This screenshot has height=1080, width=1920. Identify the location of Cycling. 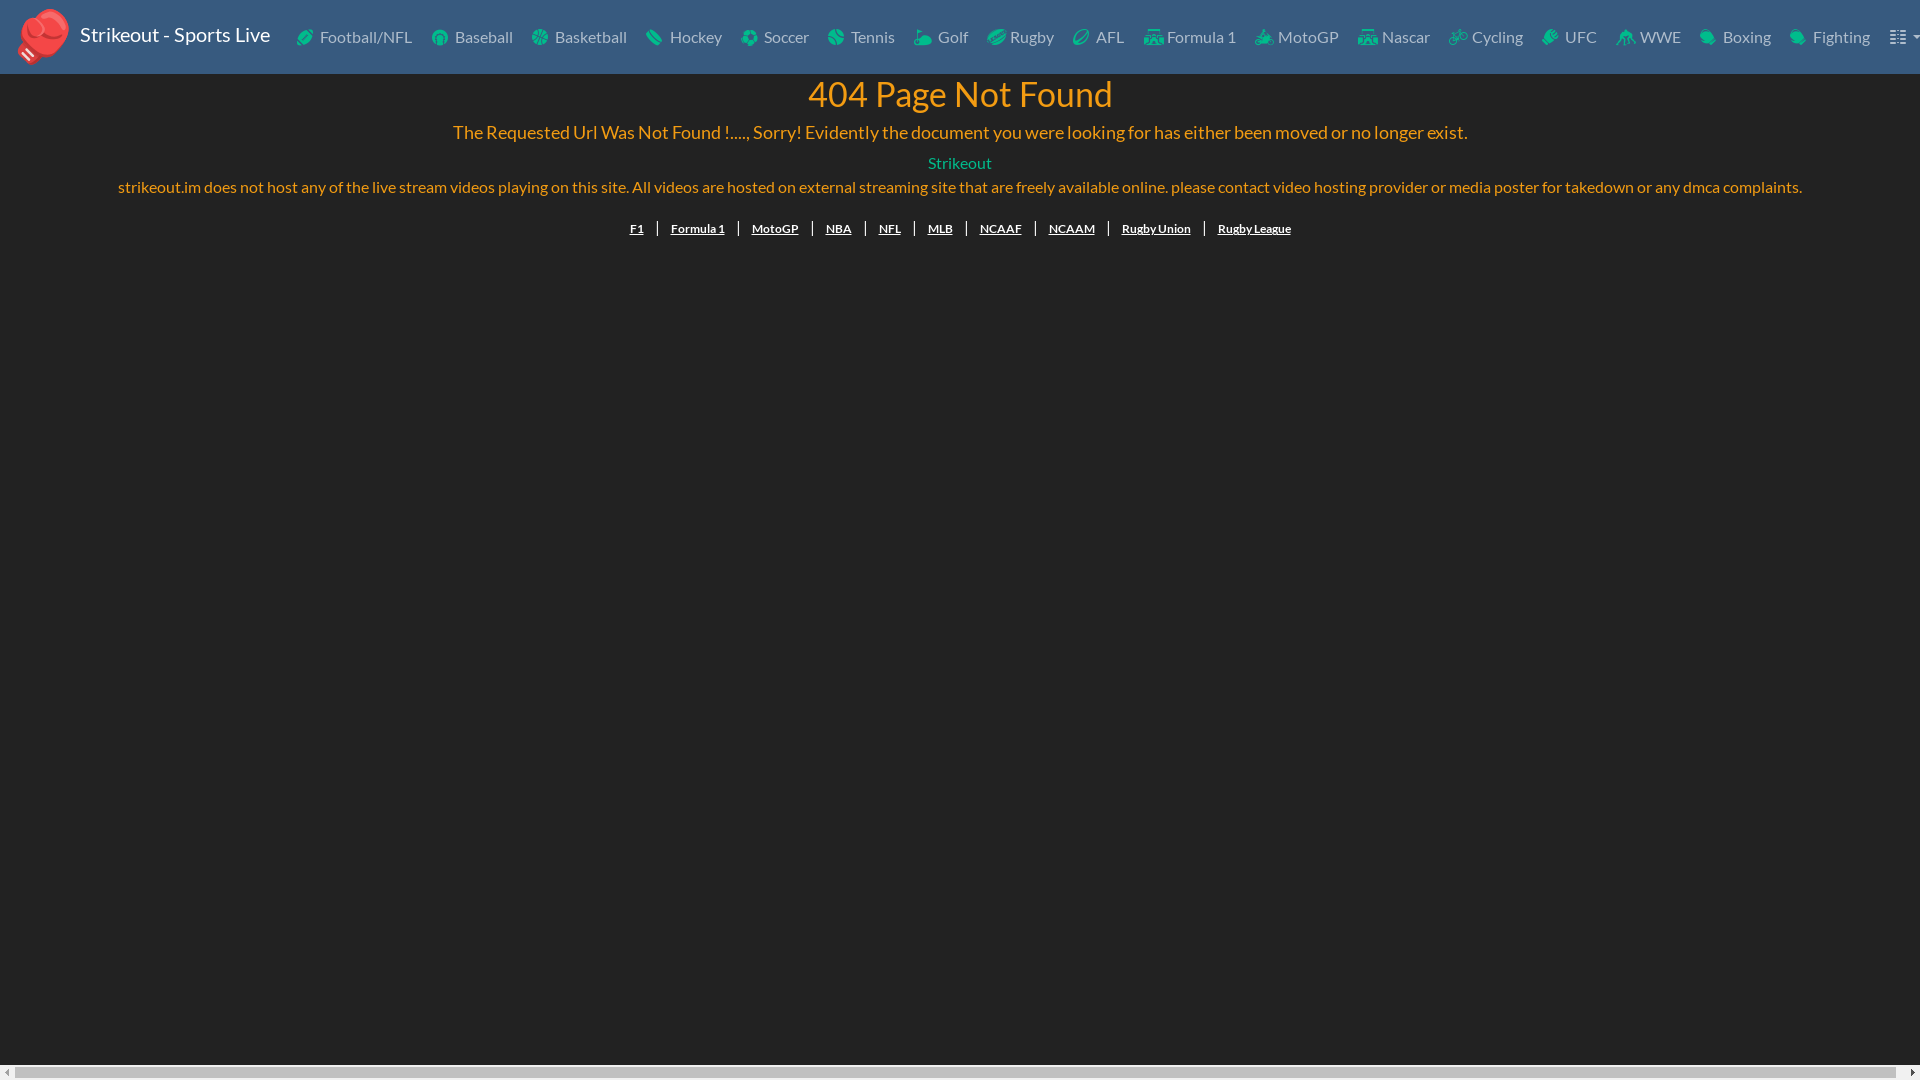
(1484, 37).